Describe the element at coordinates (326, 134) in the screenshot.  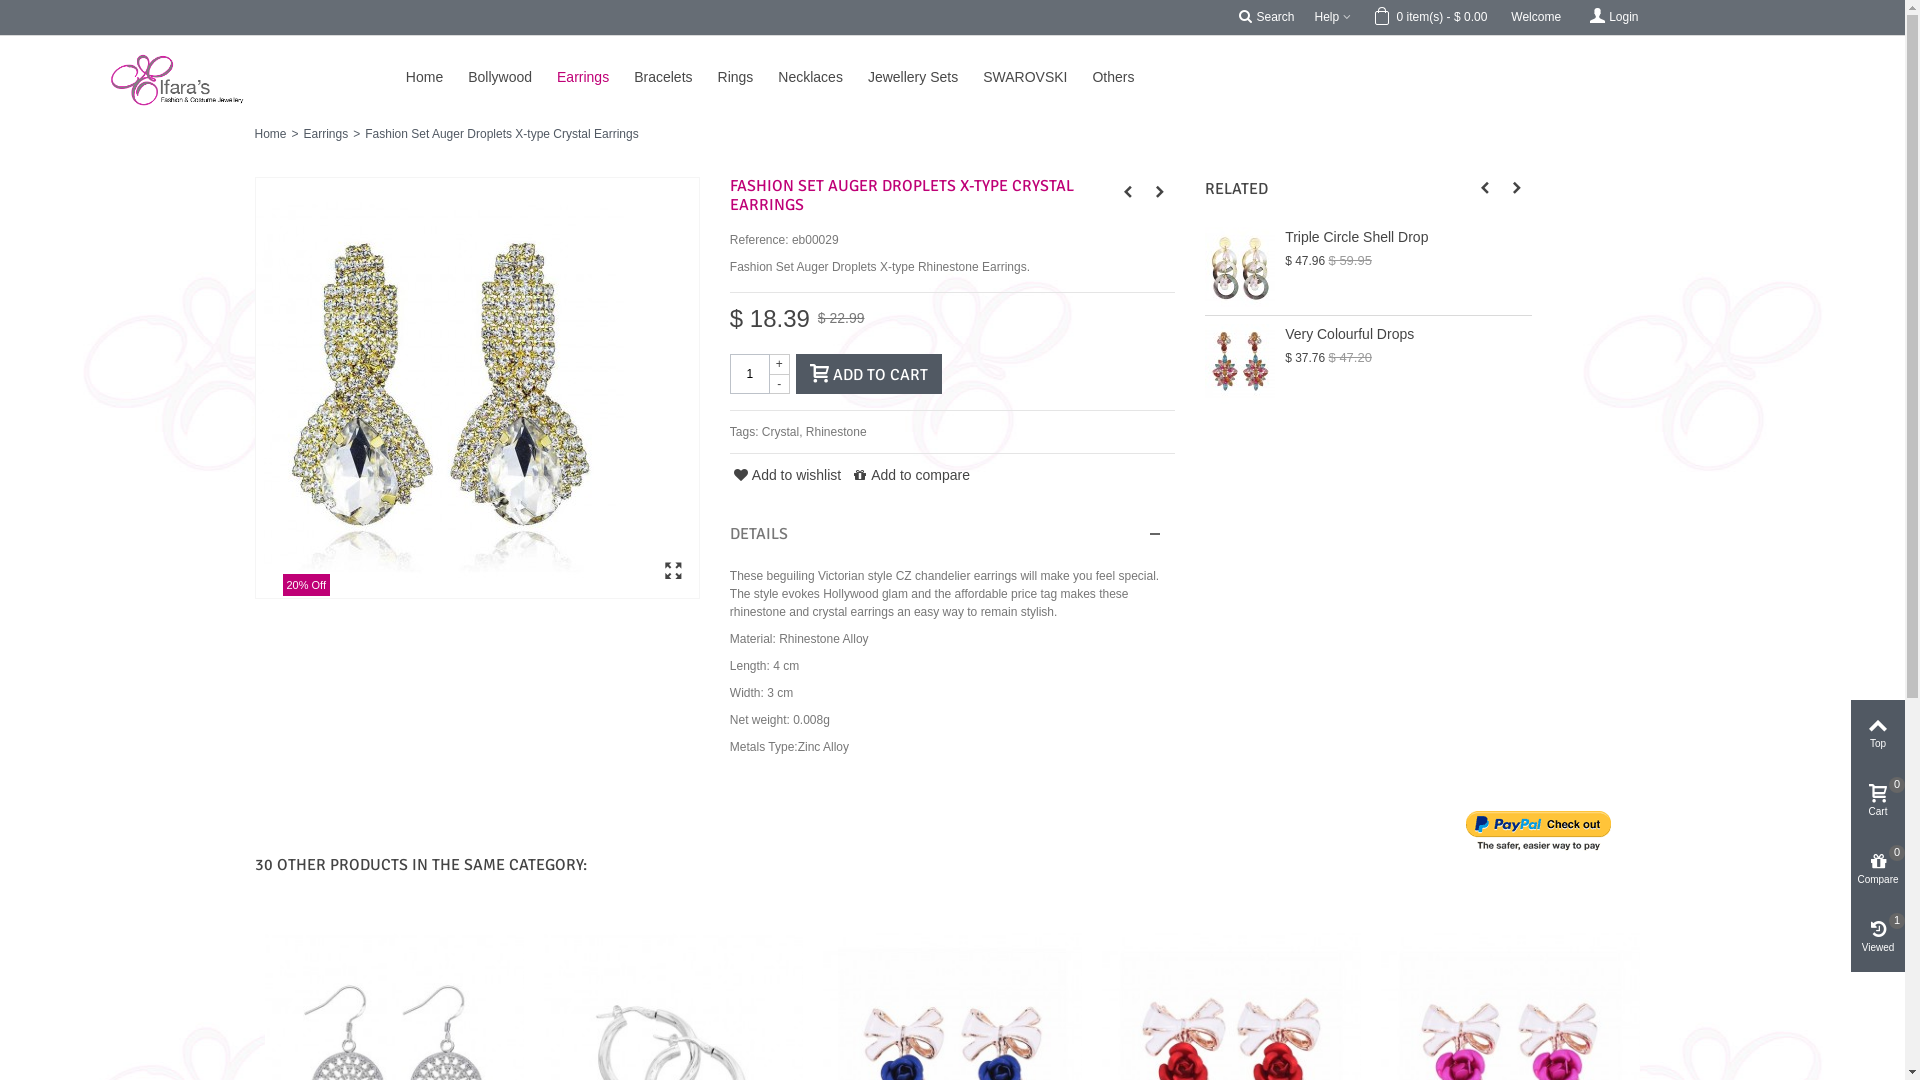
I see `Earrings` at that location.